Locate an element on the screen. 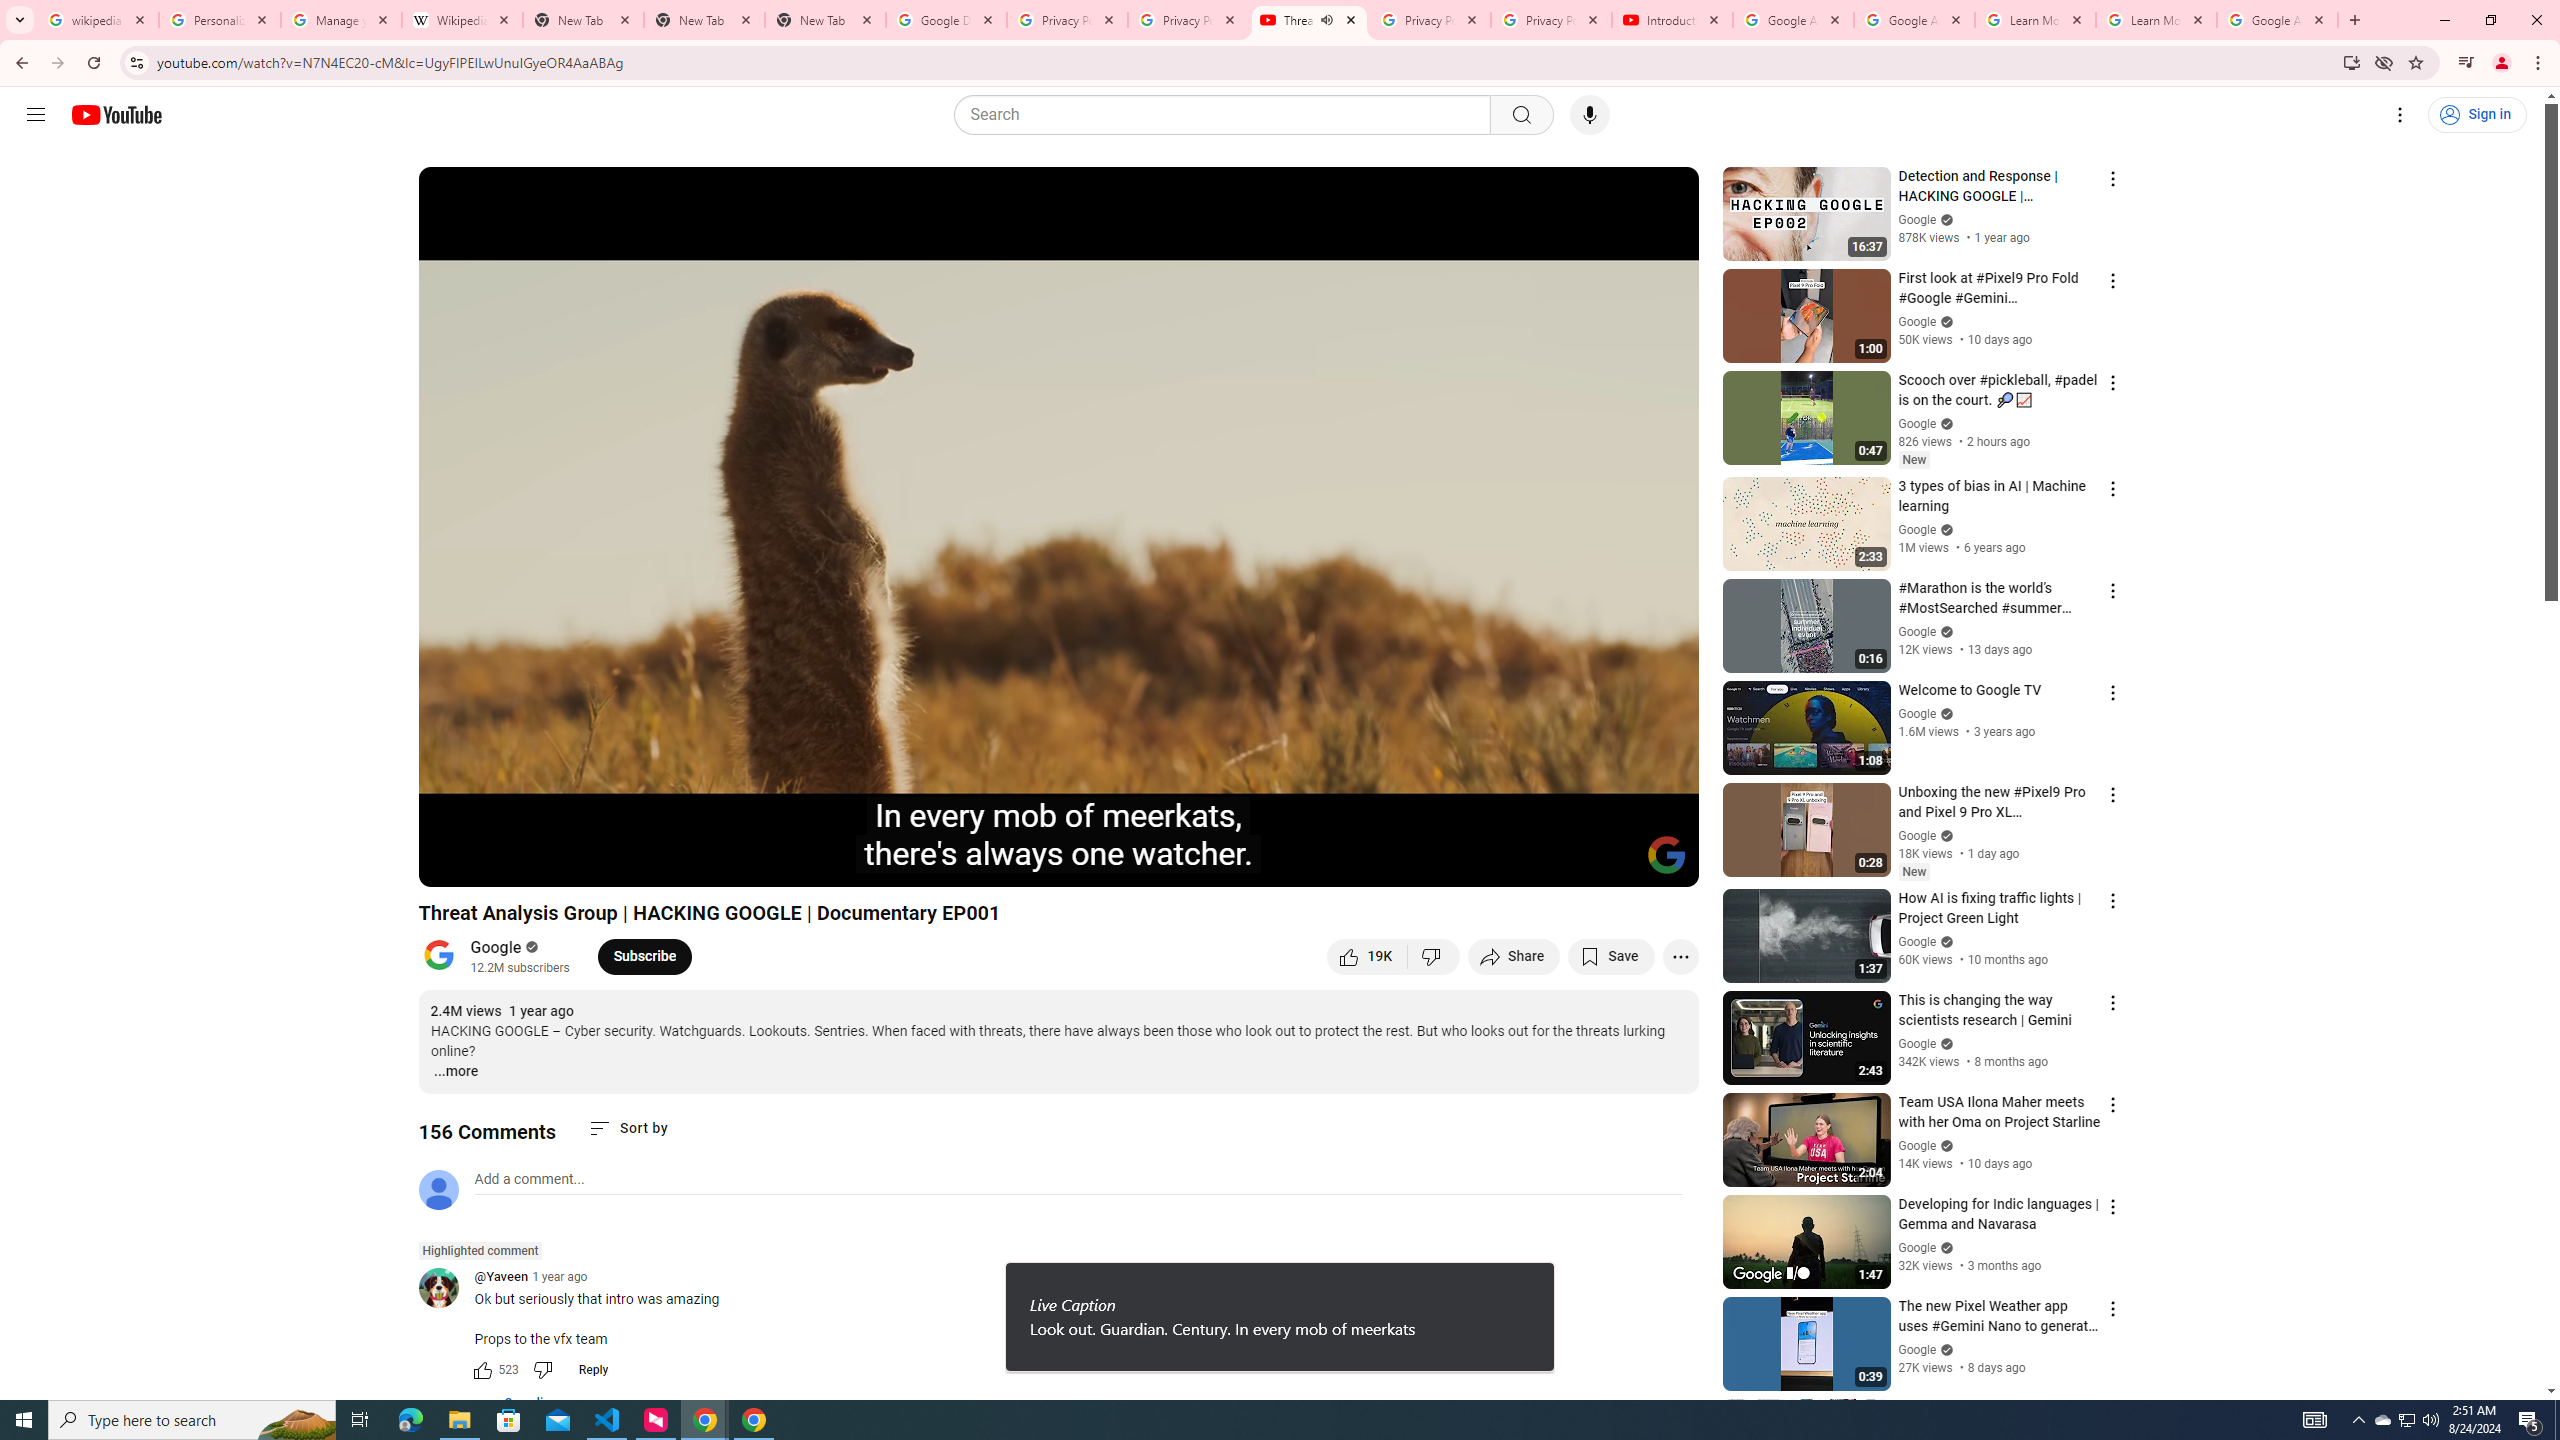 This screenshot has height=1440, width=2560. Save to playlist is located at coordinates (1610, 956).